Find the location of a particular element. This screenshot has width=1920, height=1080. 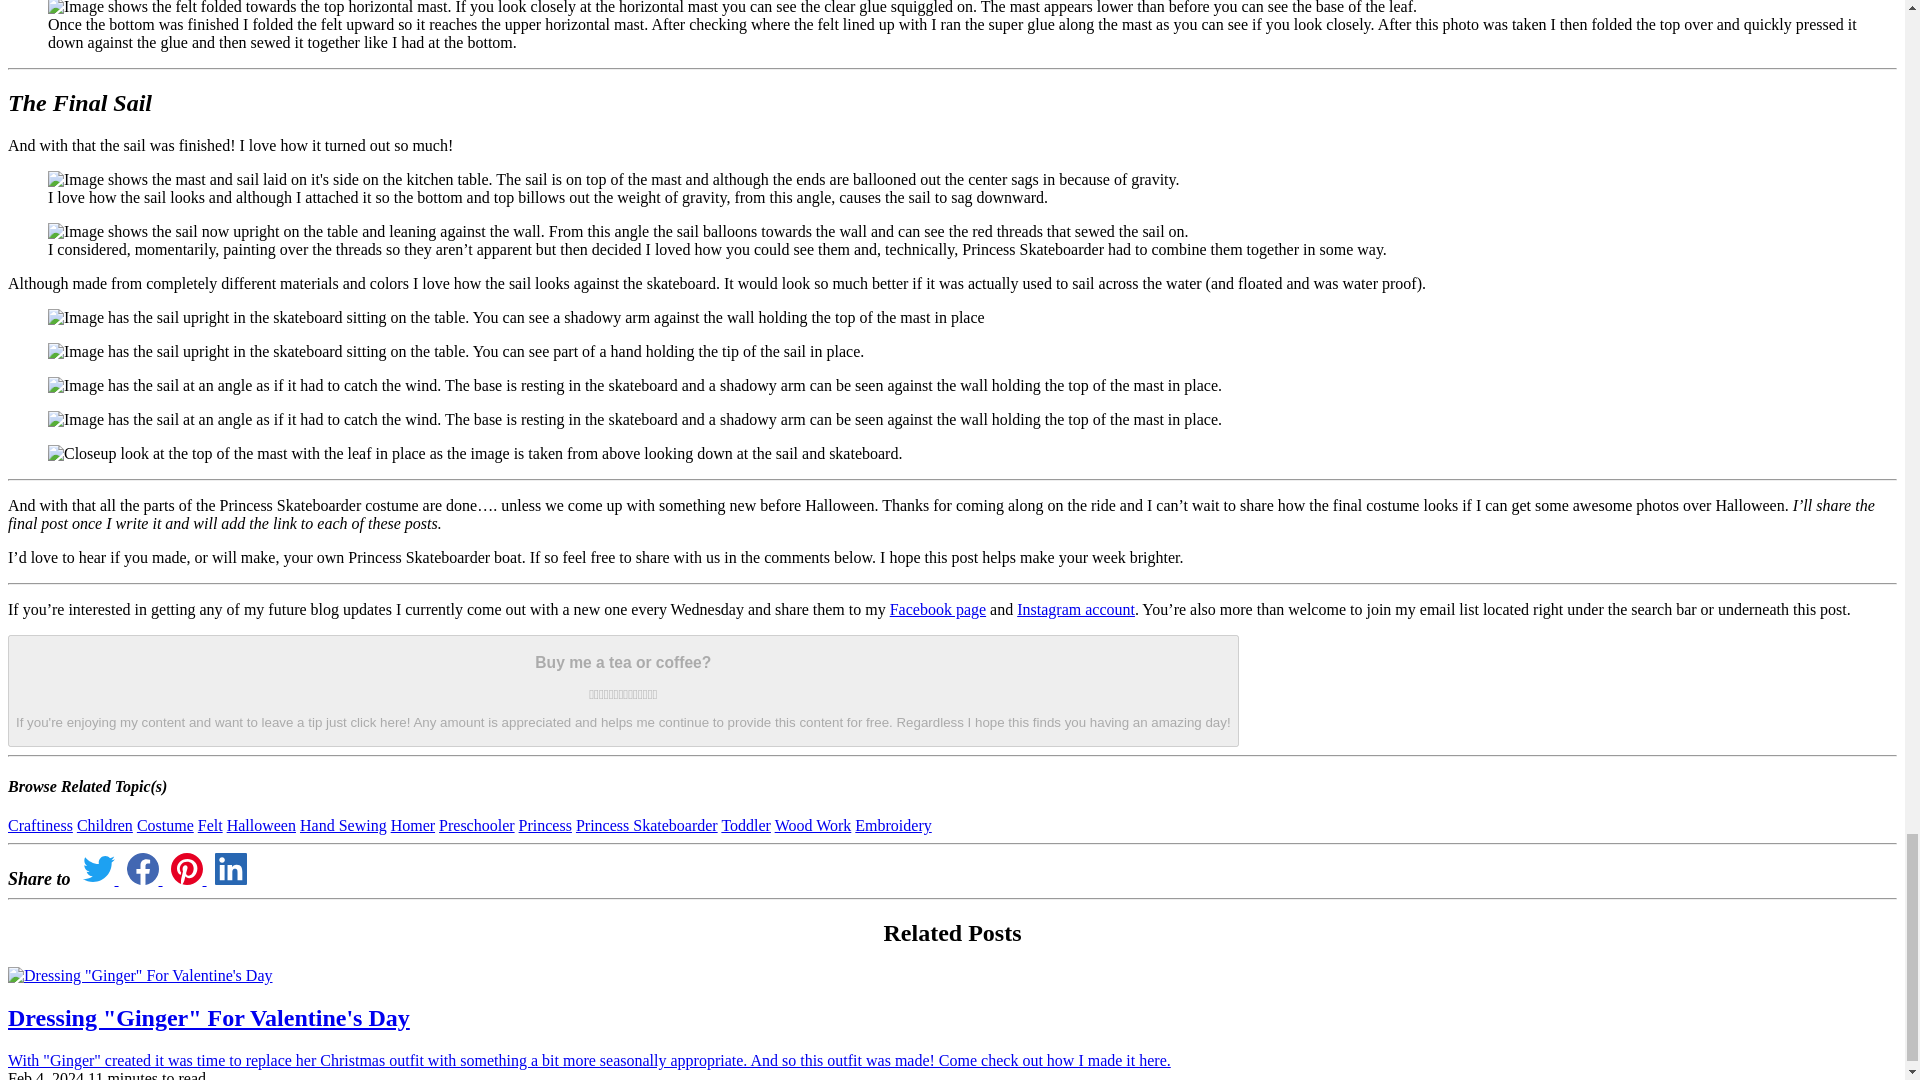

Halloween is located at coordinates (260, 824).